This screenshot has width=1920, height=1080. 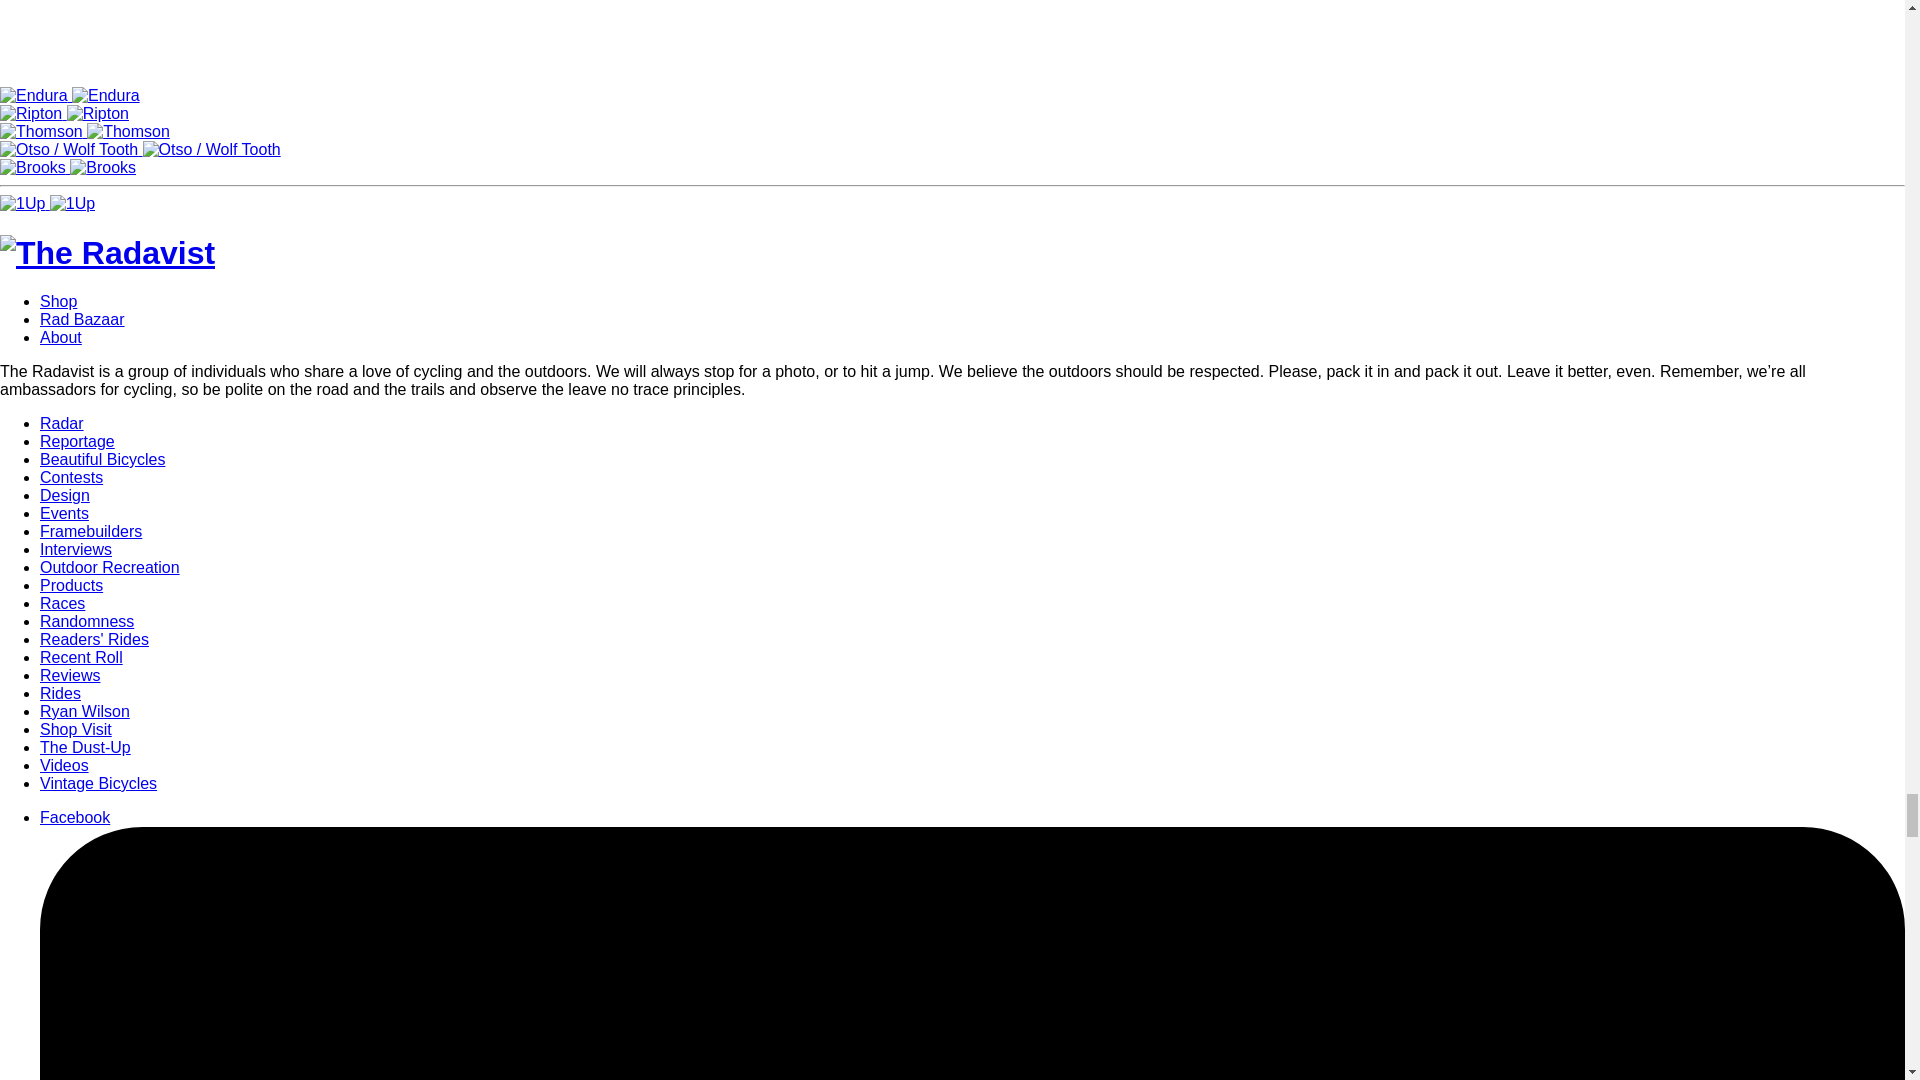 I want to click on Brooks, so click(x=34, y=167).